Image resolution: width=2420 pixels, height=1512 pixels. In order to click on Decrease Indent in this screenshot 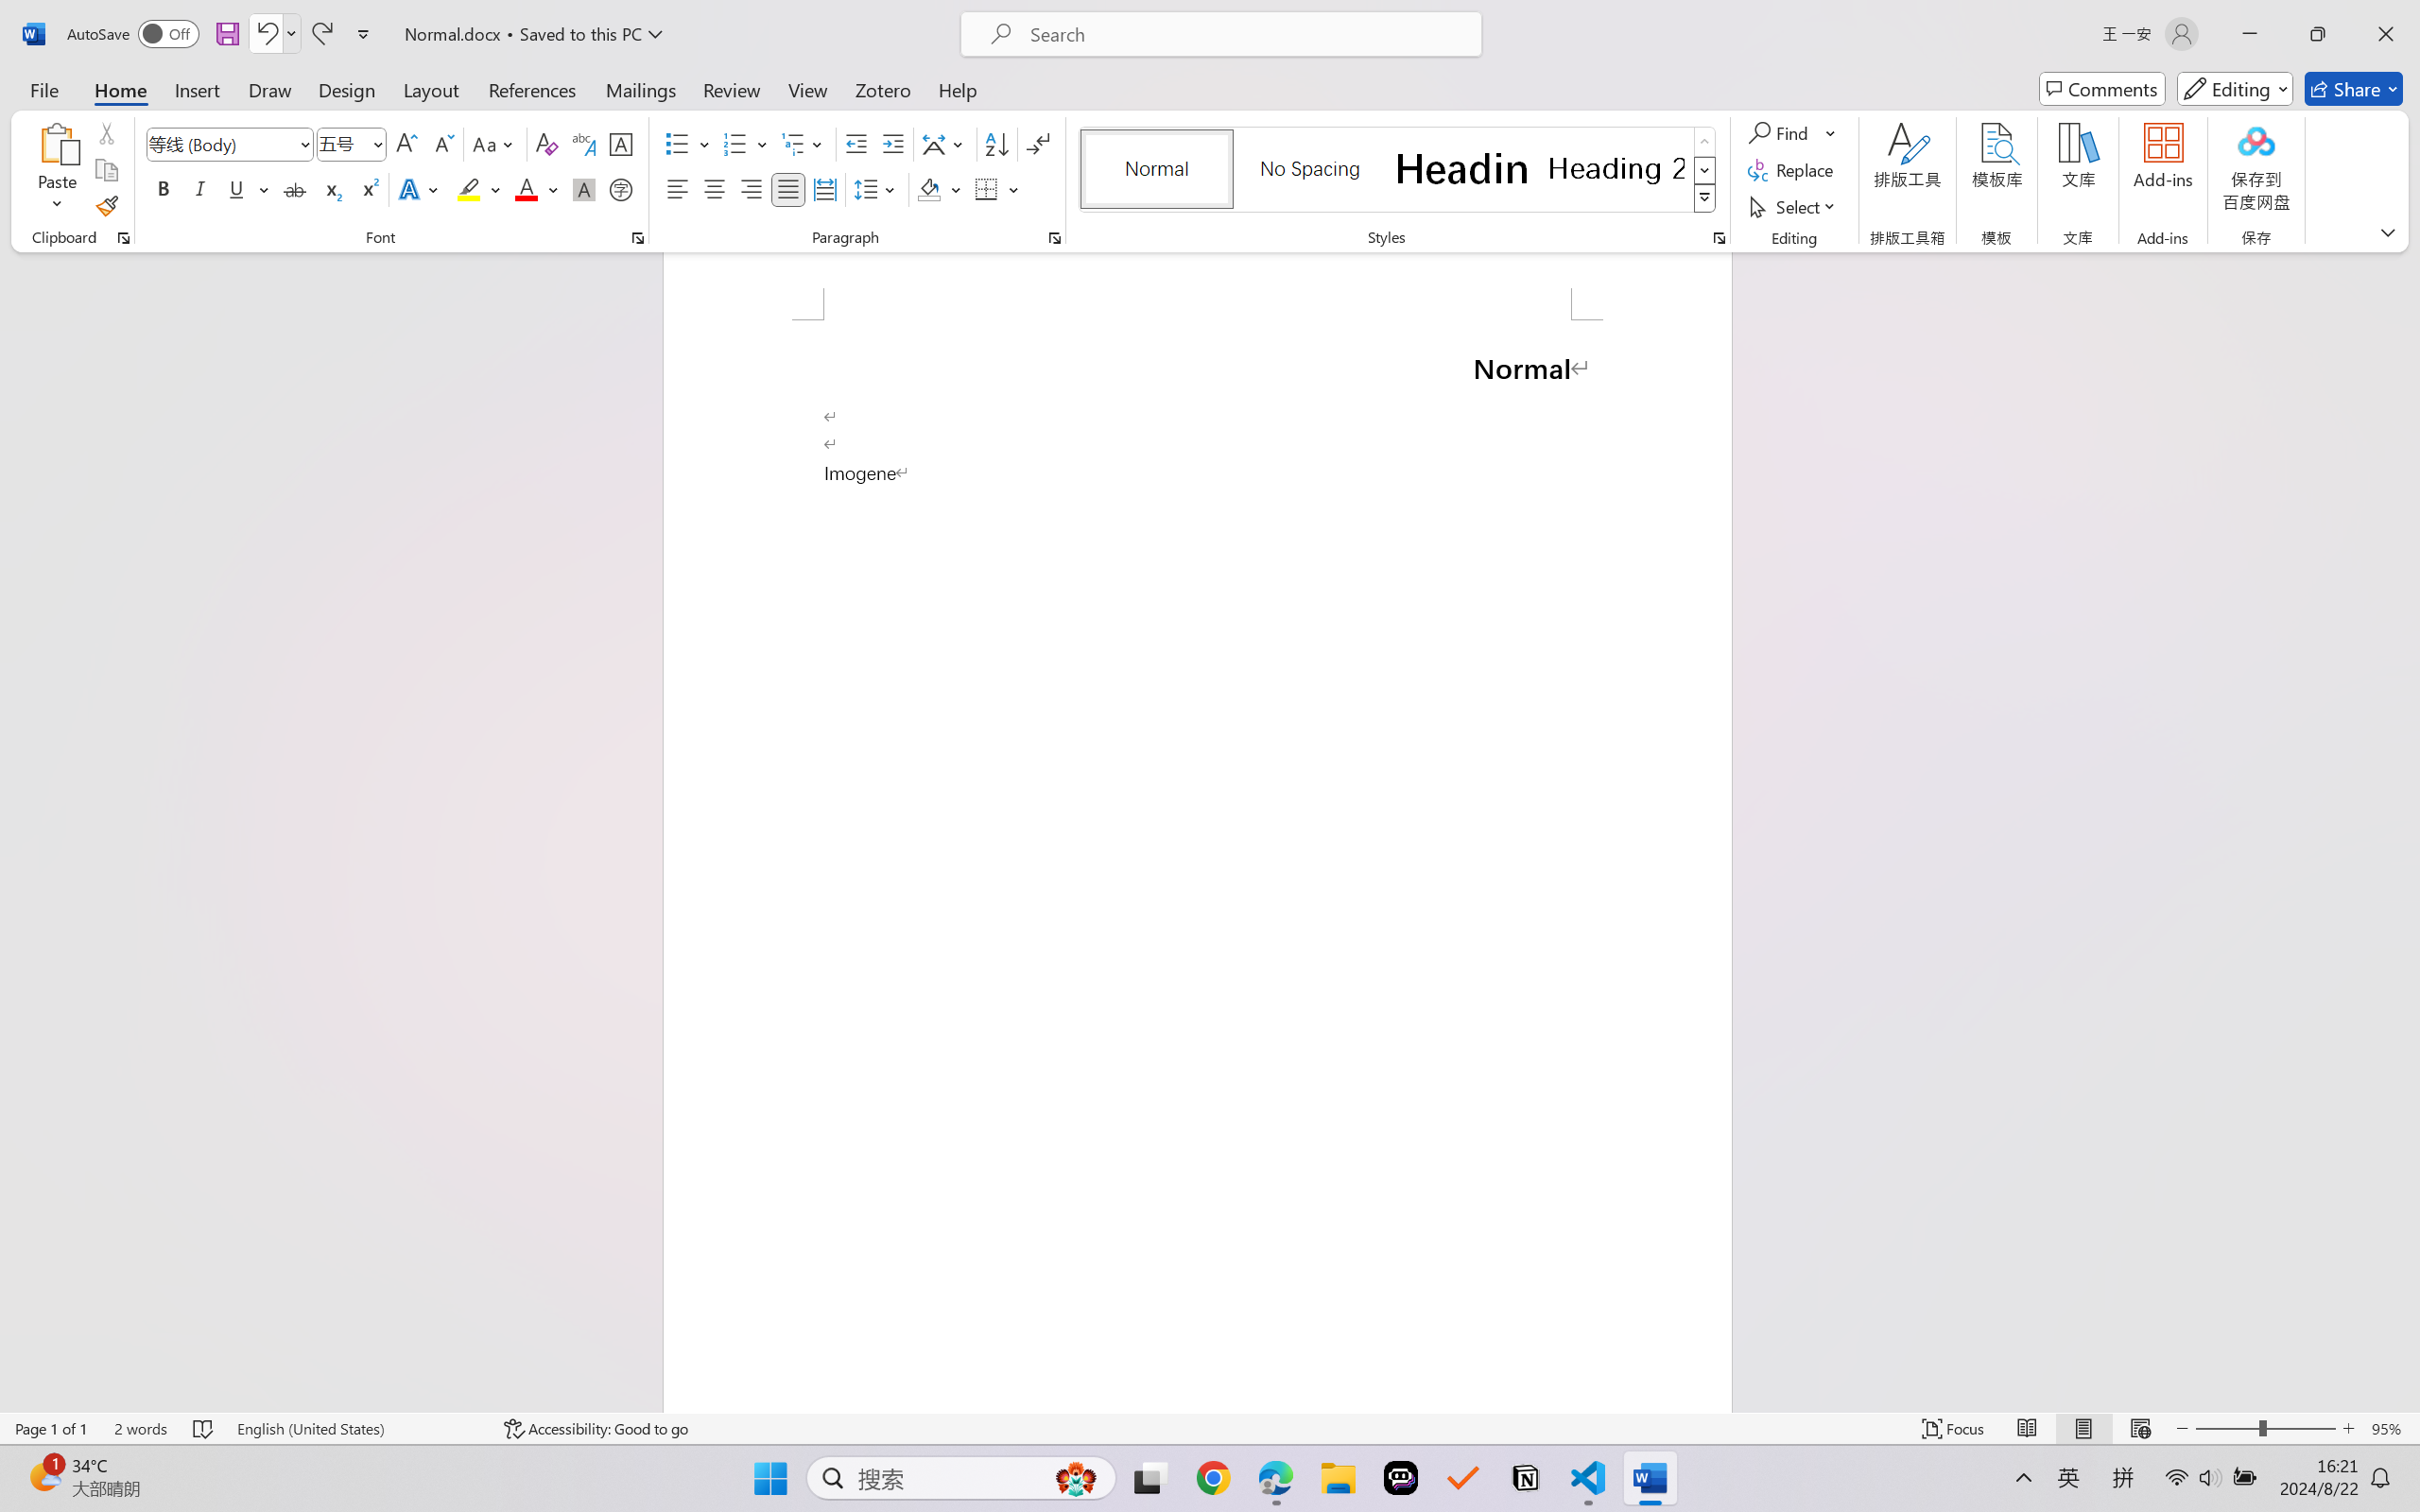, I will do `click(856, 144)`.